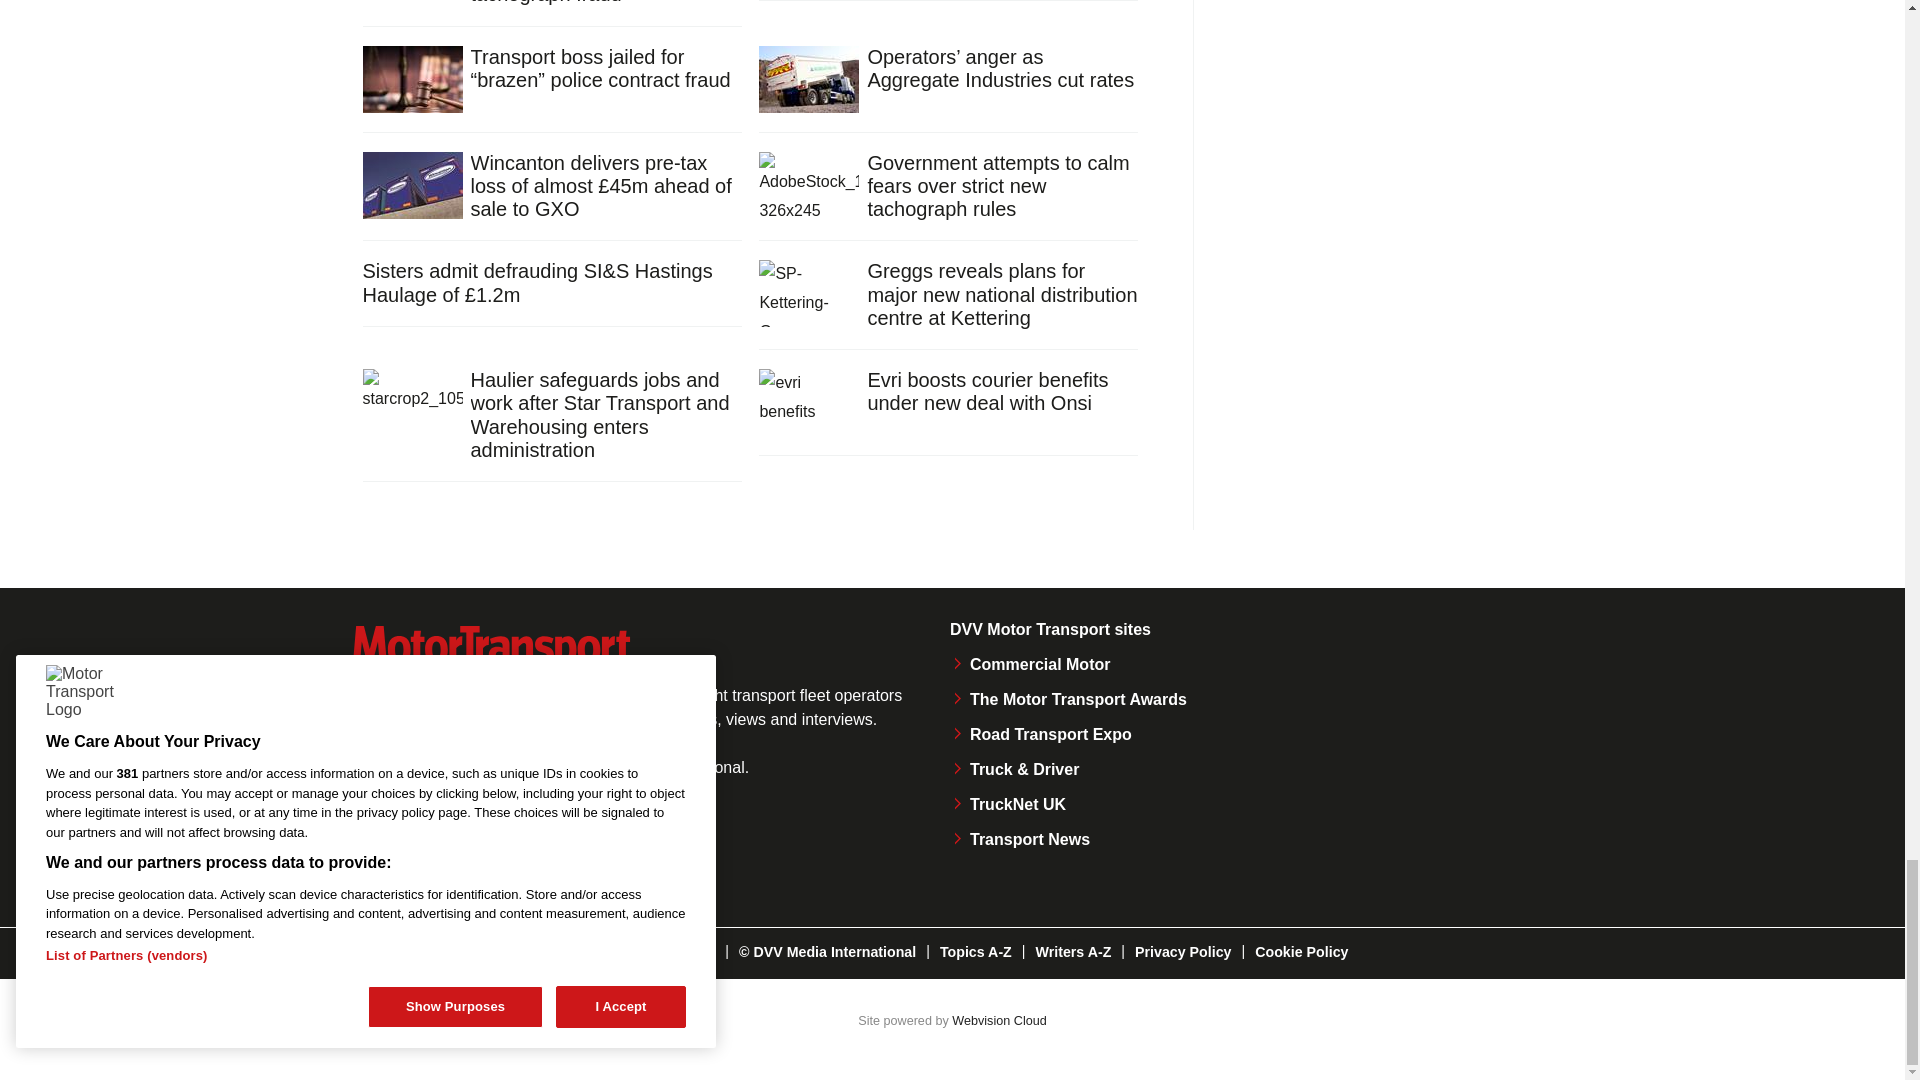 This screenshot has height=1080, width=1920. I want to click on Connect with us on Linked in, so click(511, 854).